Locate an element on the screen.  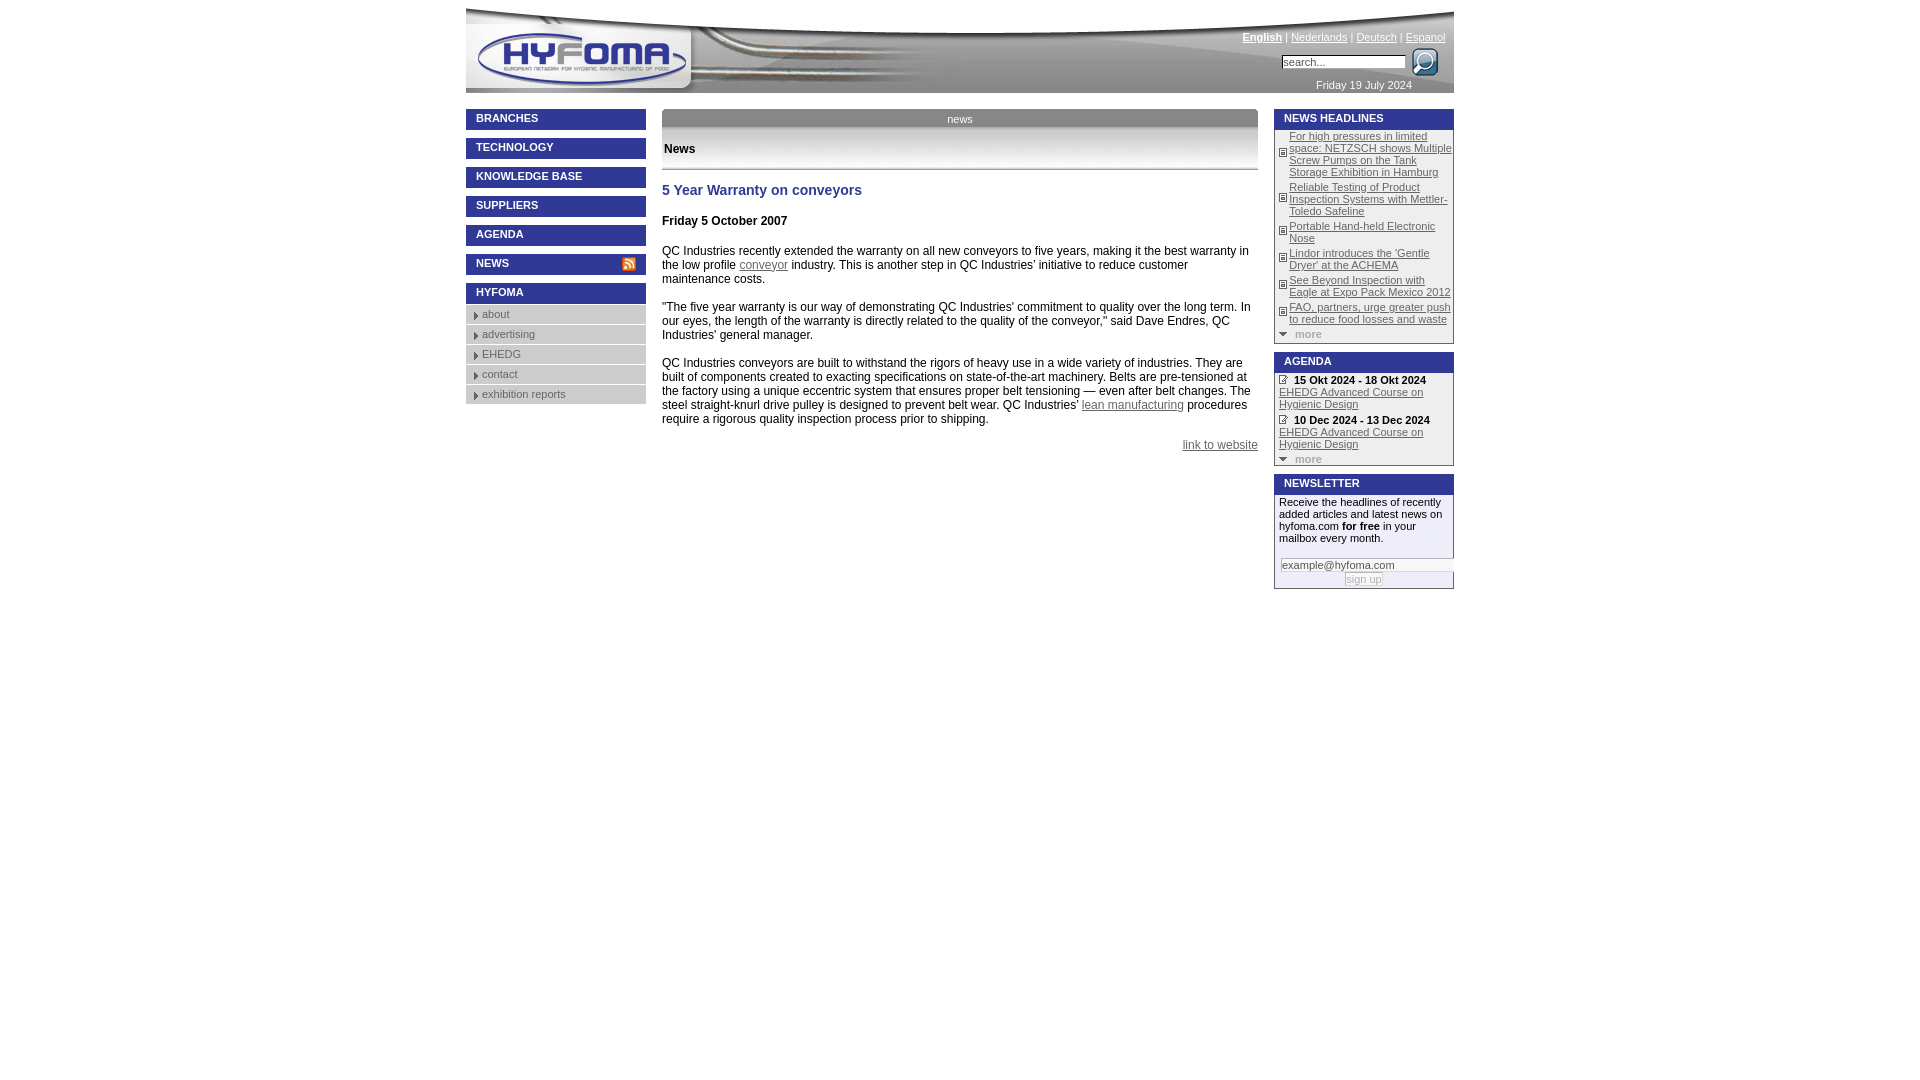
BRANCHES is located at coordinates (556, 119).